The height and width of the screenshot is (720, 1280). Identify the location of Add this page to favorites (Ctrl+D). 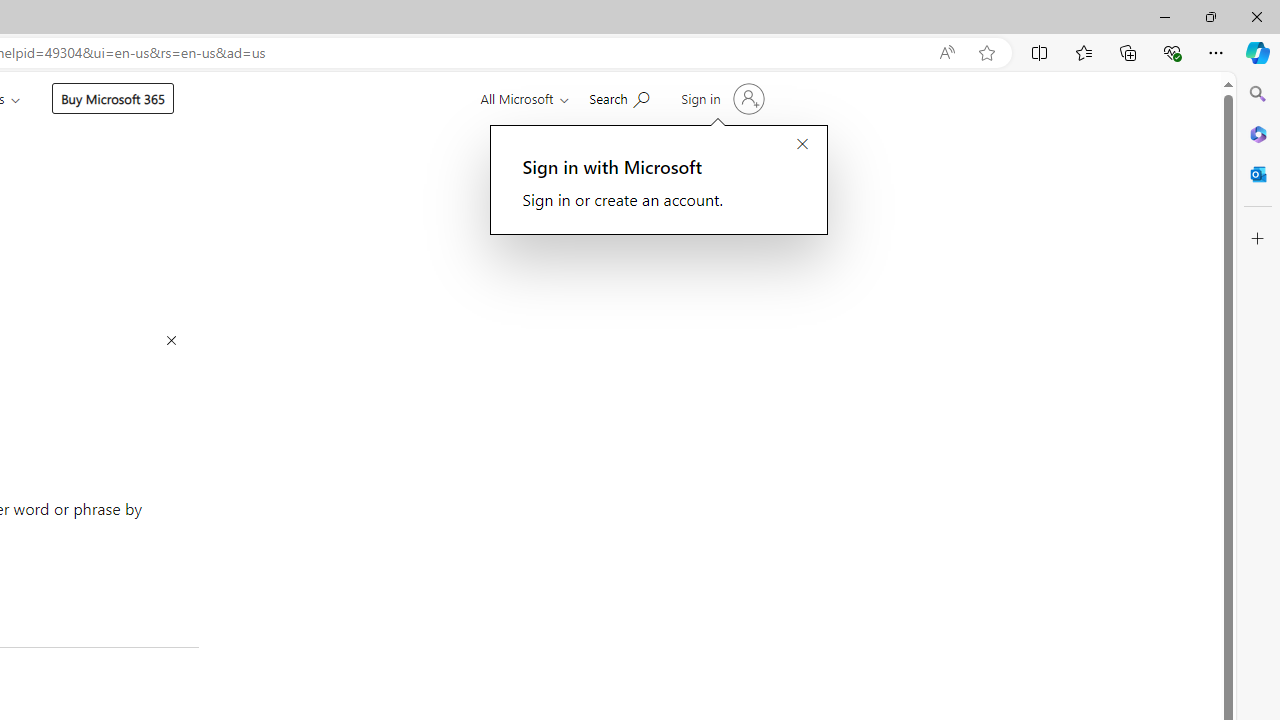
(986, 53).